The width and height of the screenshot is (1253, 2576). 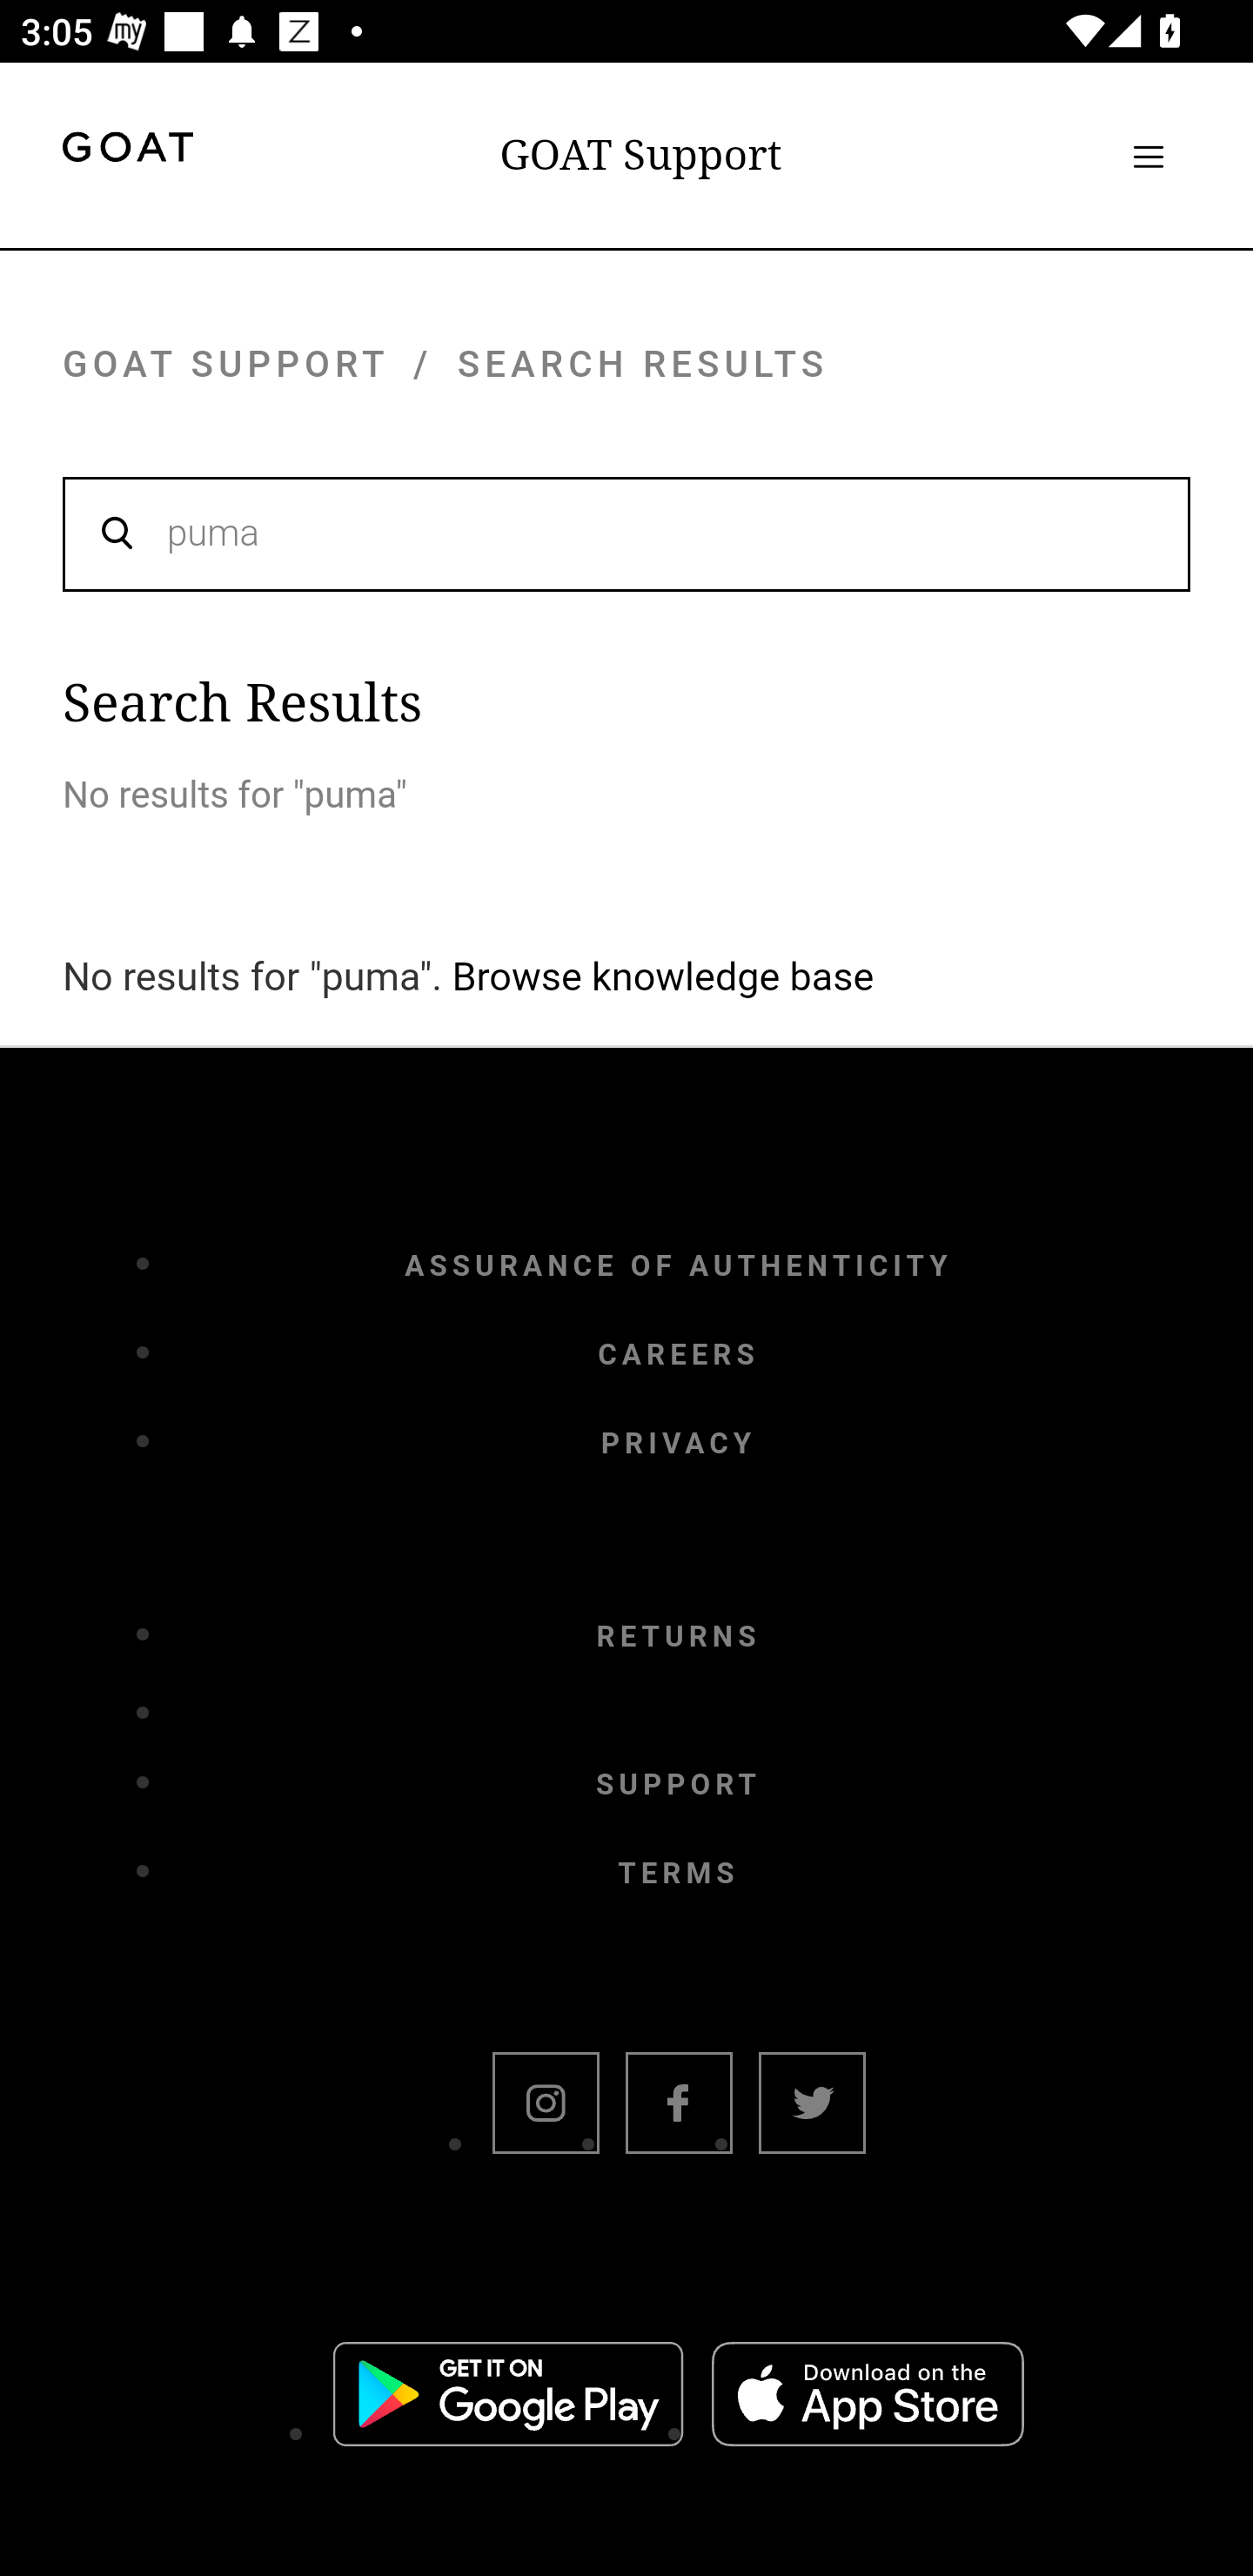 What do you see at coordinates (679, 2107) in the screenshot?
I see `facebook icon` at bounding box center [679, 2107].